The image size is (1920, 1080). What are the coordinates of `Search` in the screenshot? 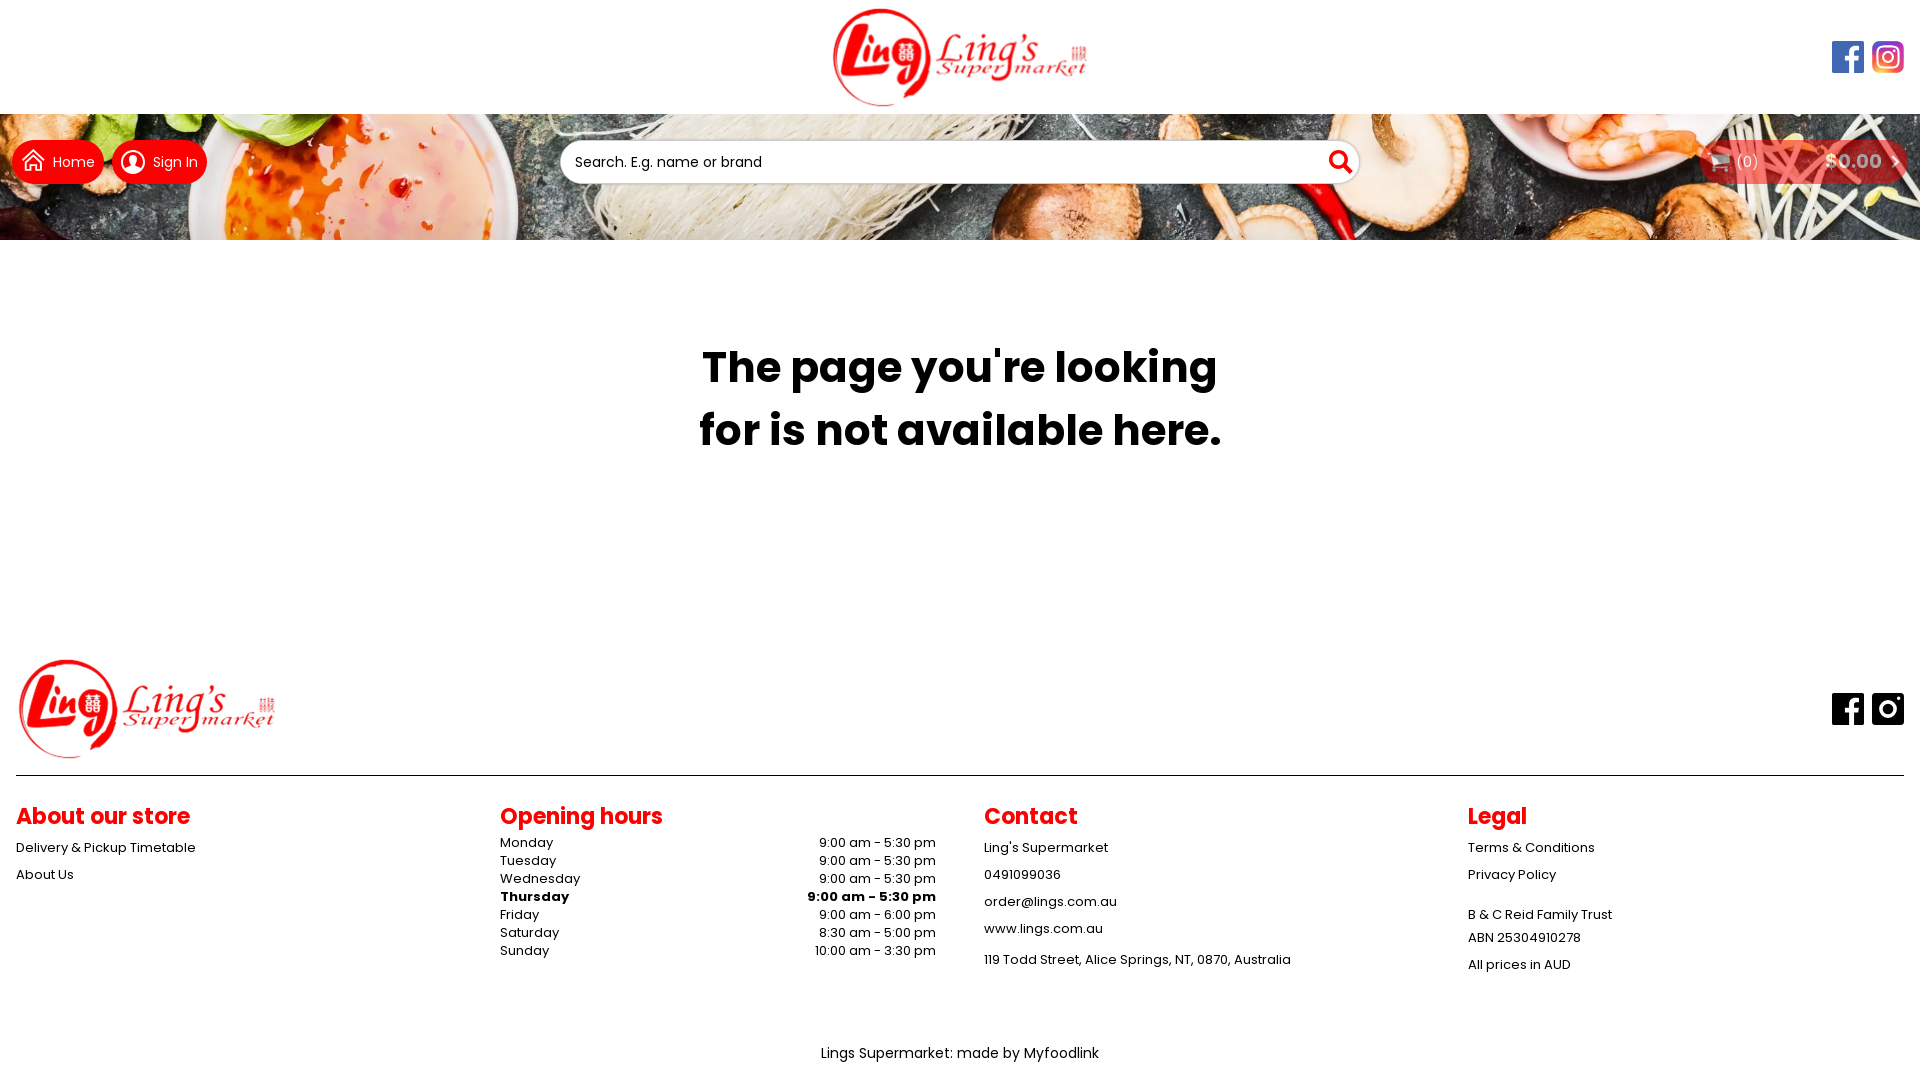 It's located at (1341, 162).